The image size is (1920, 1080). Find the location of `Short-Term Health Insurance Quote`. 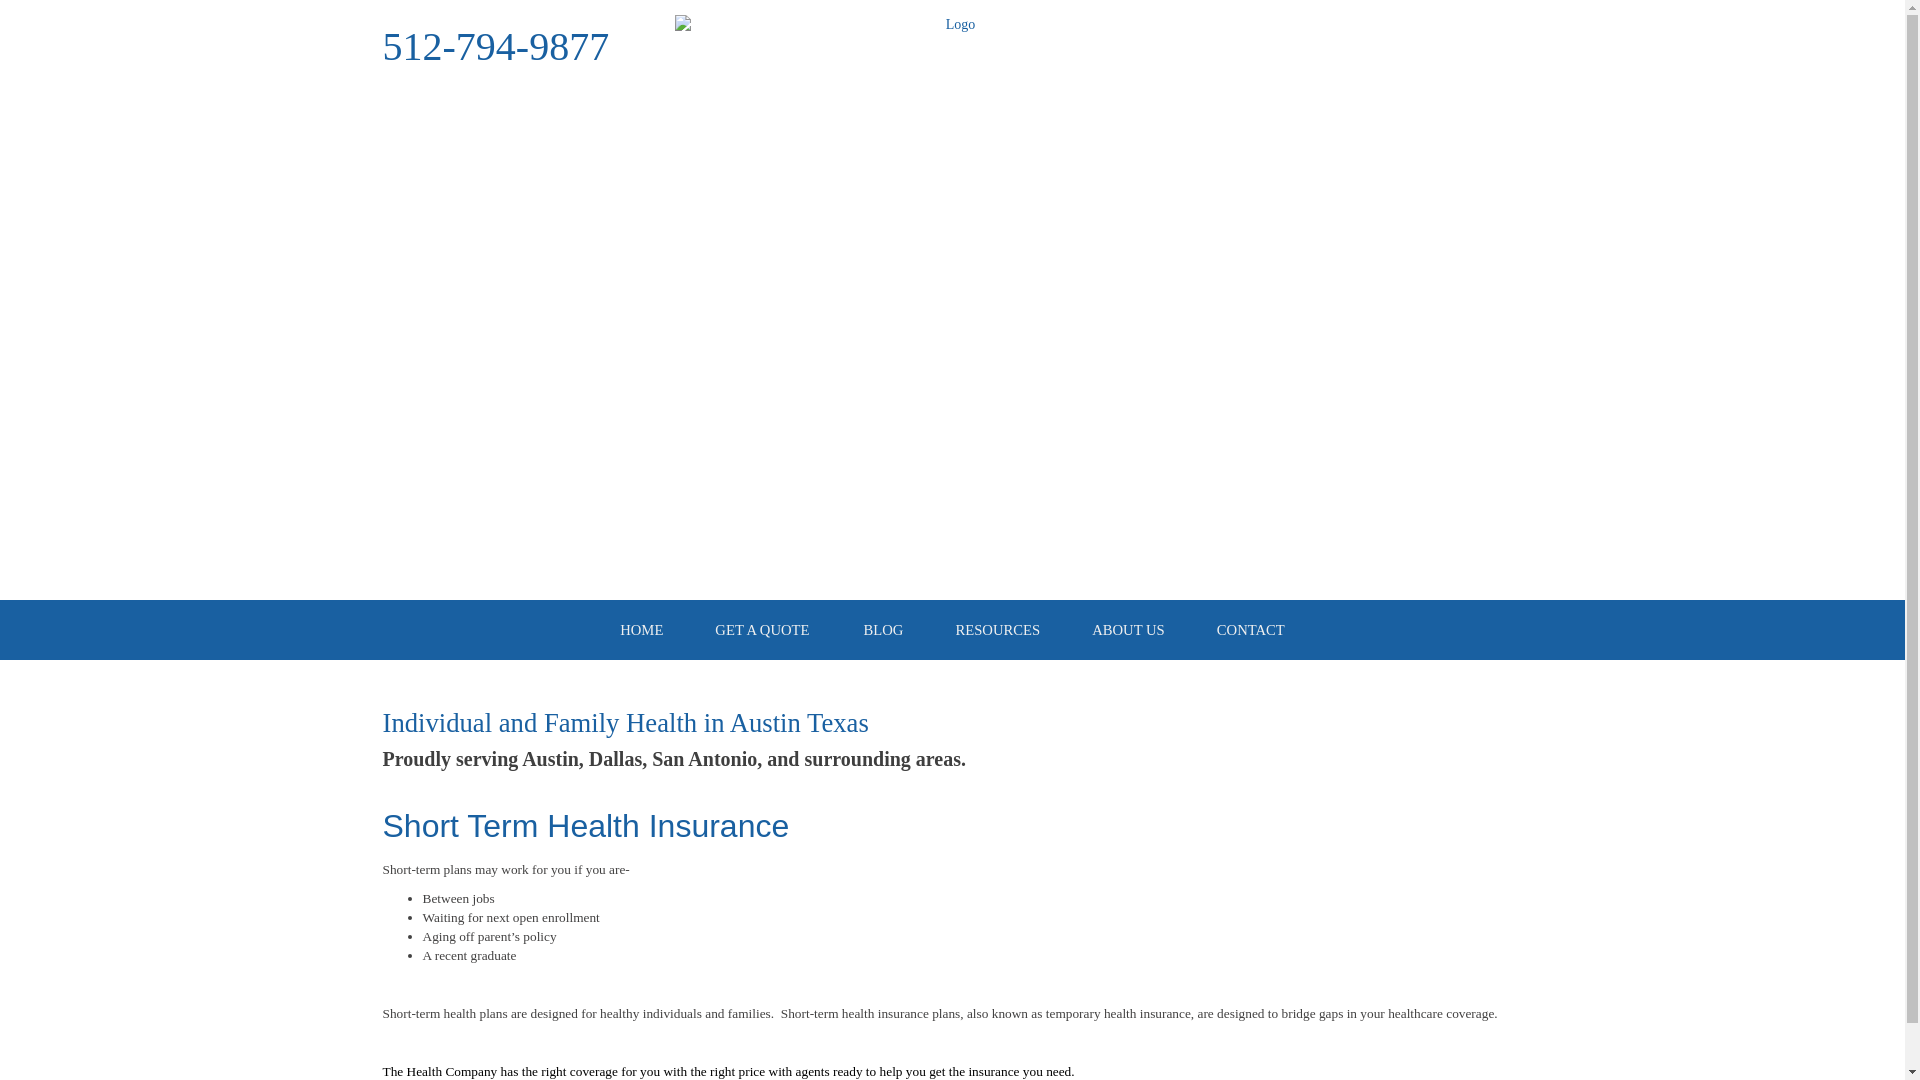

Short-Term Health Insurance Quote is located at coordinates (586, 825).